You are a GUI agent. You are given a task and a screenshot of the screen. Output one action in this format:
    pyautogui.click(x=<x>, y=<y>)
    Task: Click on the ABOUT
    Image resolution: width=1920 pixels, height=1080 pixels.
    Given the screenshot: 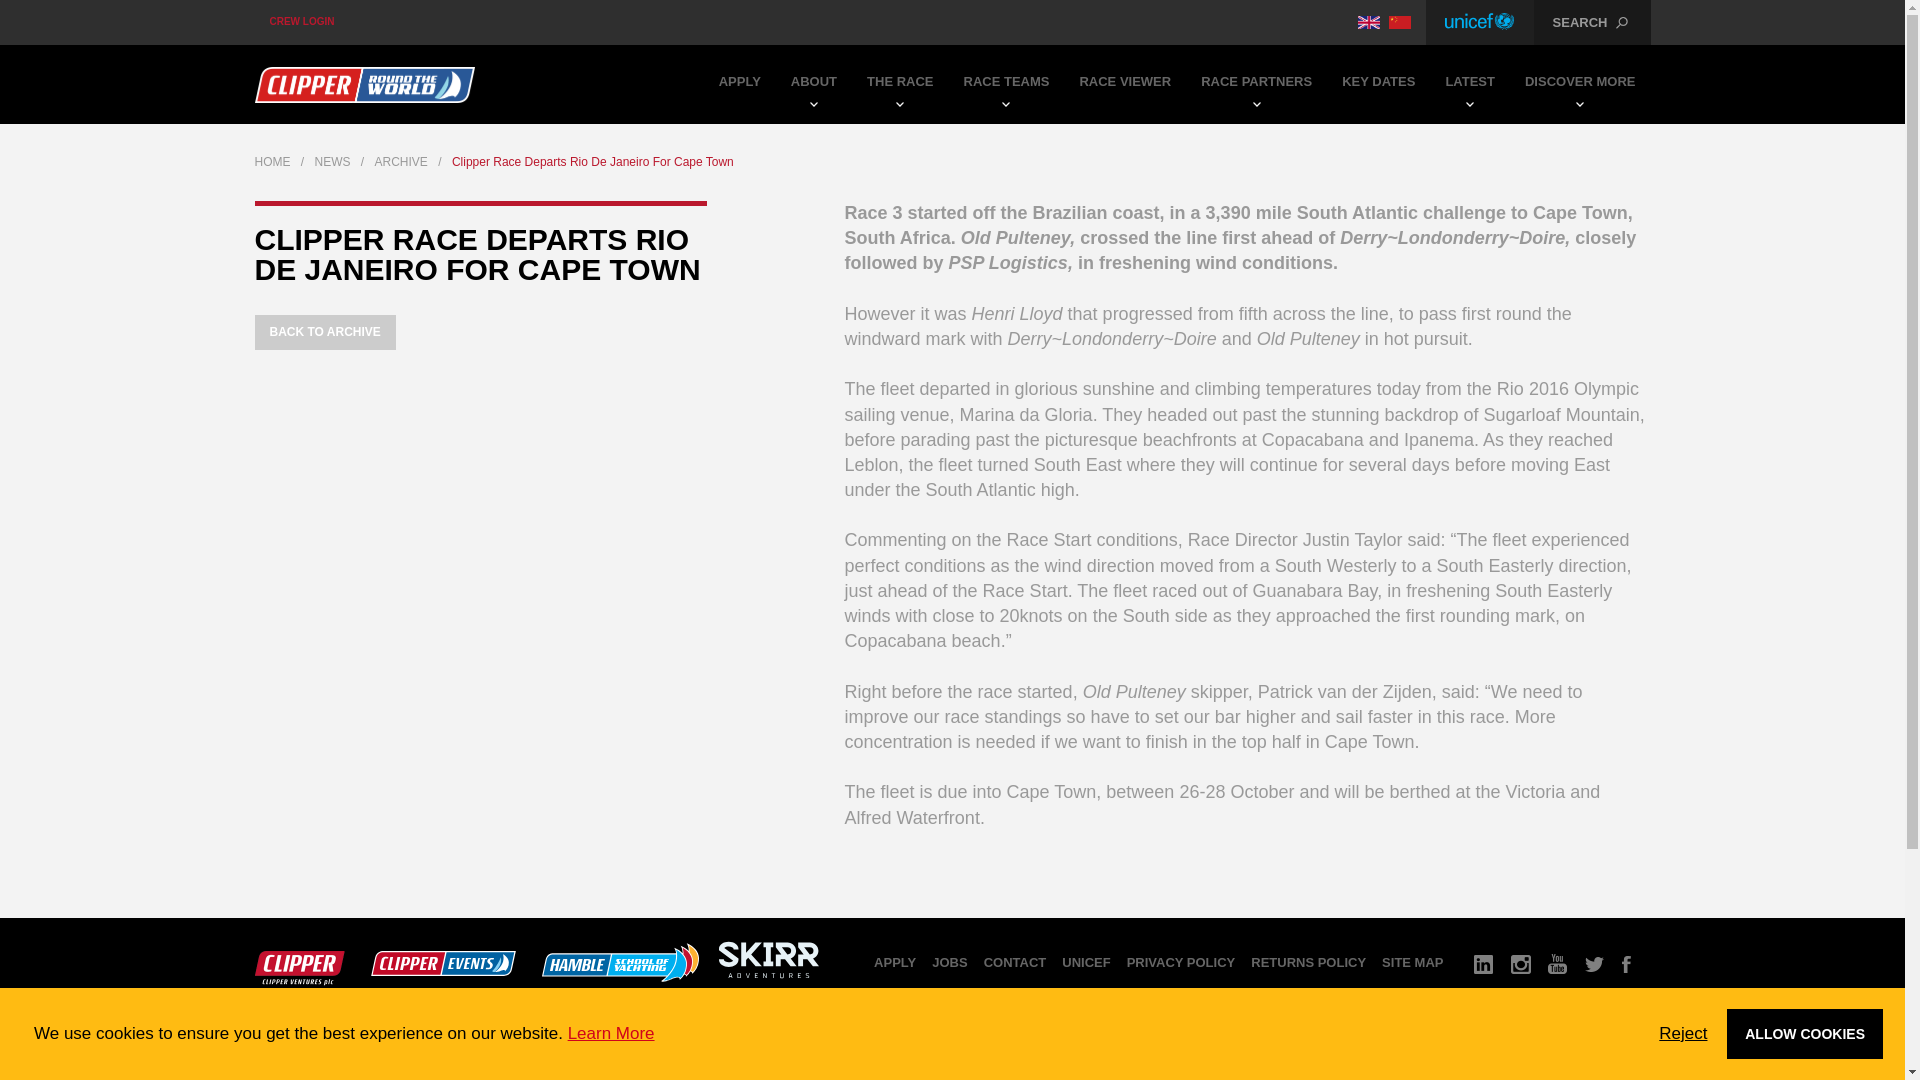 What is the action you would take?
    pyautogui.click(x=814, y=84)
    